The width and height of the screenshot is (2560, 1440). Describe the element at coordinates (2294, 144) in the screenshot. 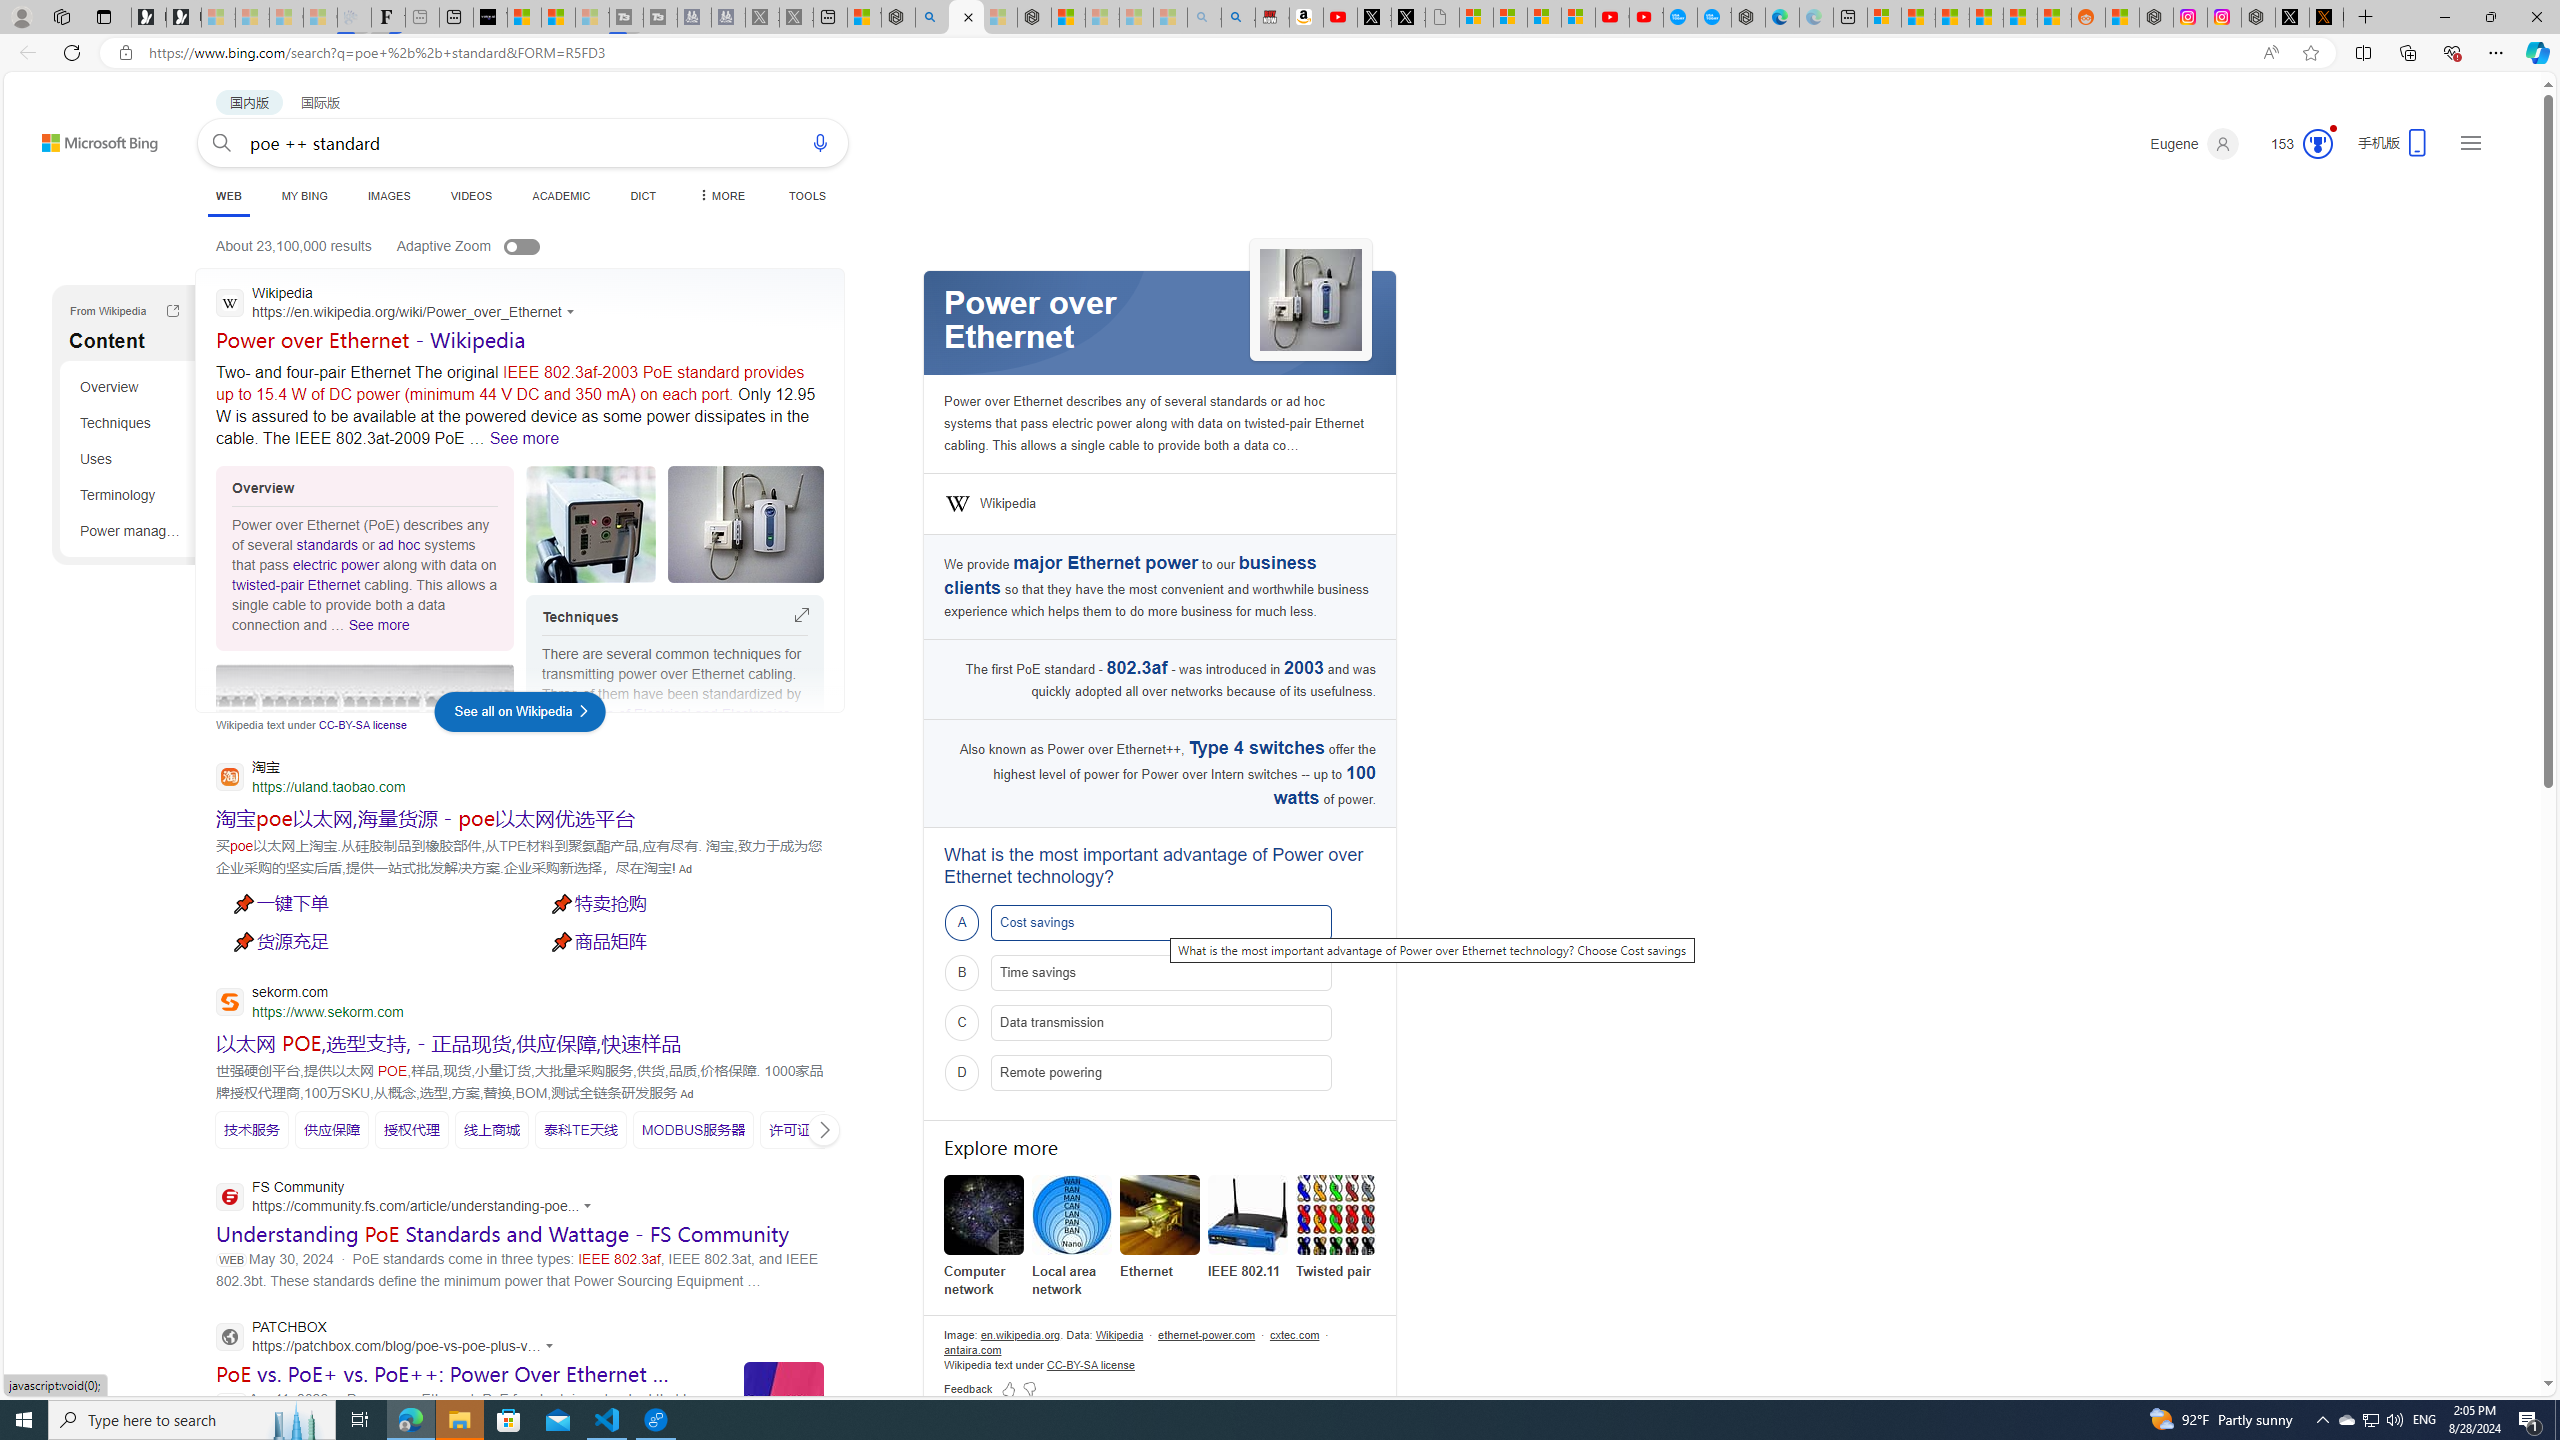

I see `Microsoft Rewards 153` at that location.